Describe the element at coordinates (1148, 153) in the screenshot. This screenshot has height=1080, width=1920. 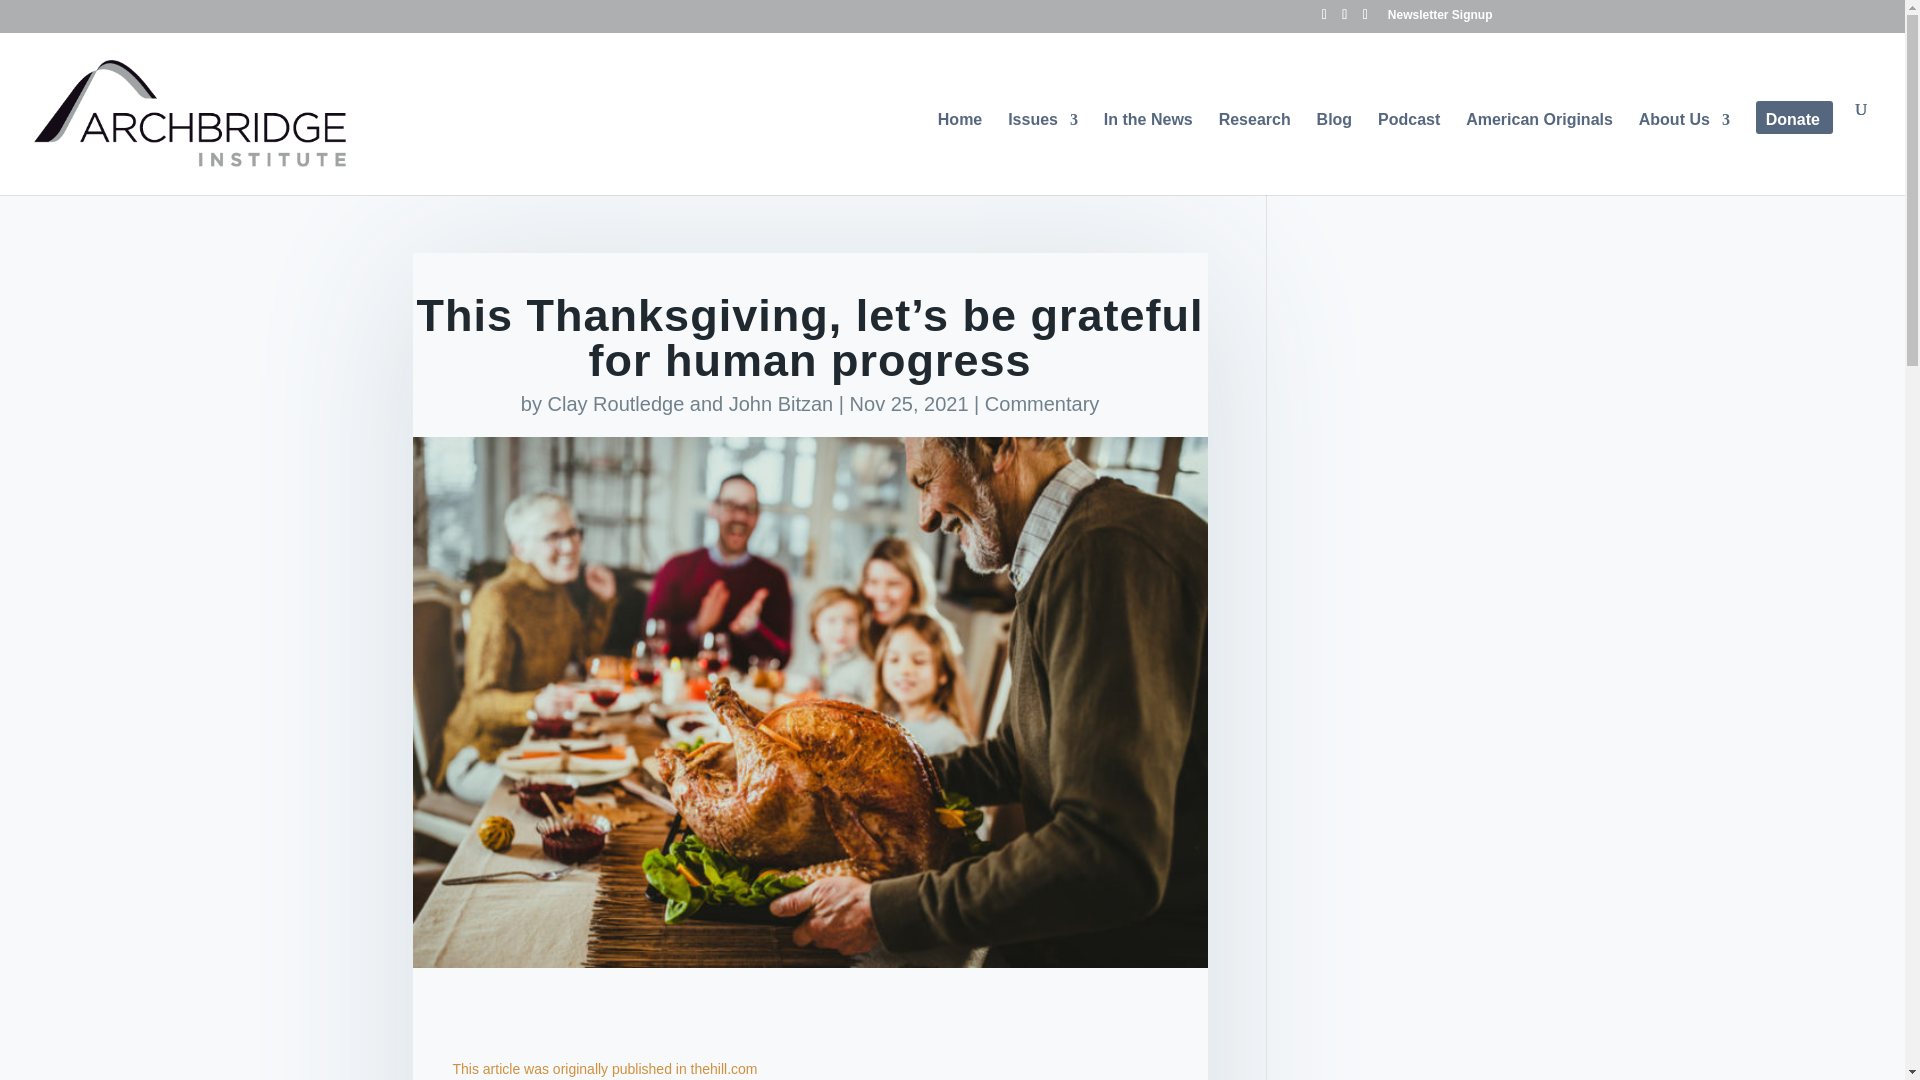
I see `In the News` at that location.